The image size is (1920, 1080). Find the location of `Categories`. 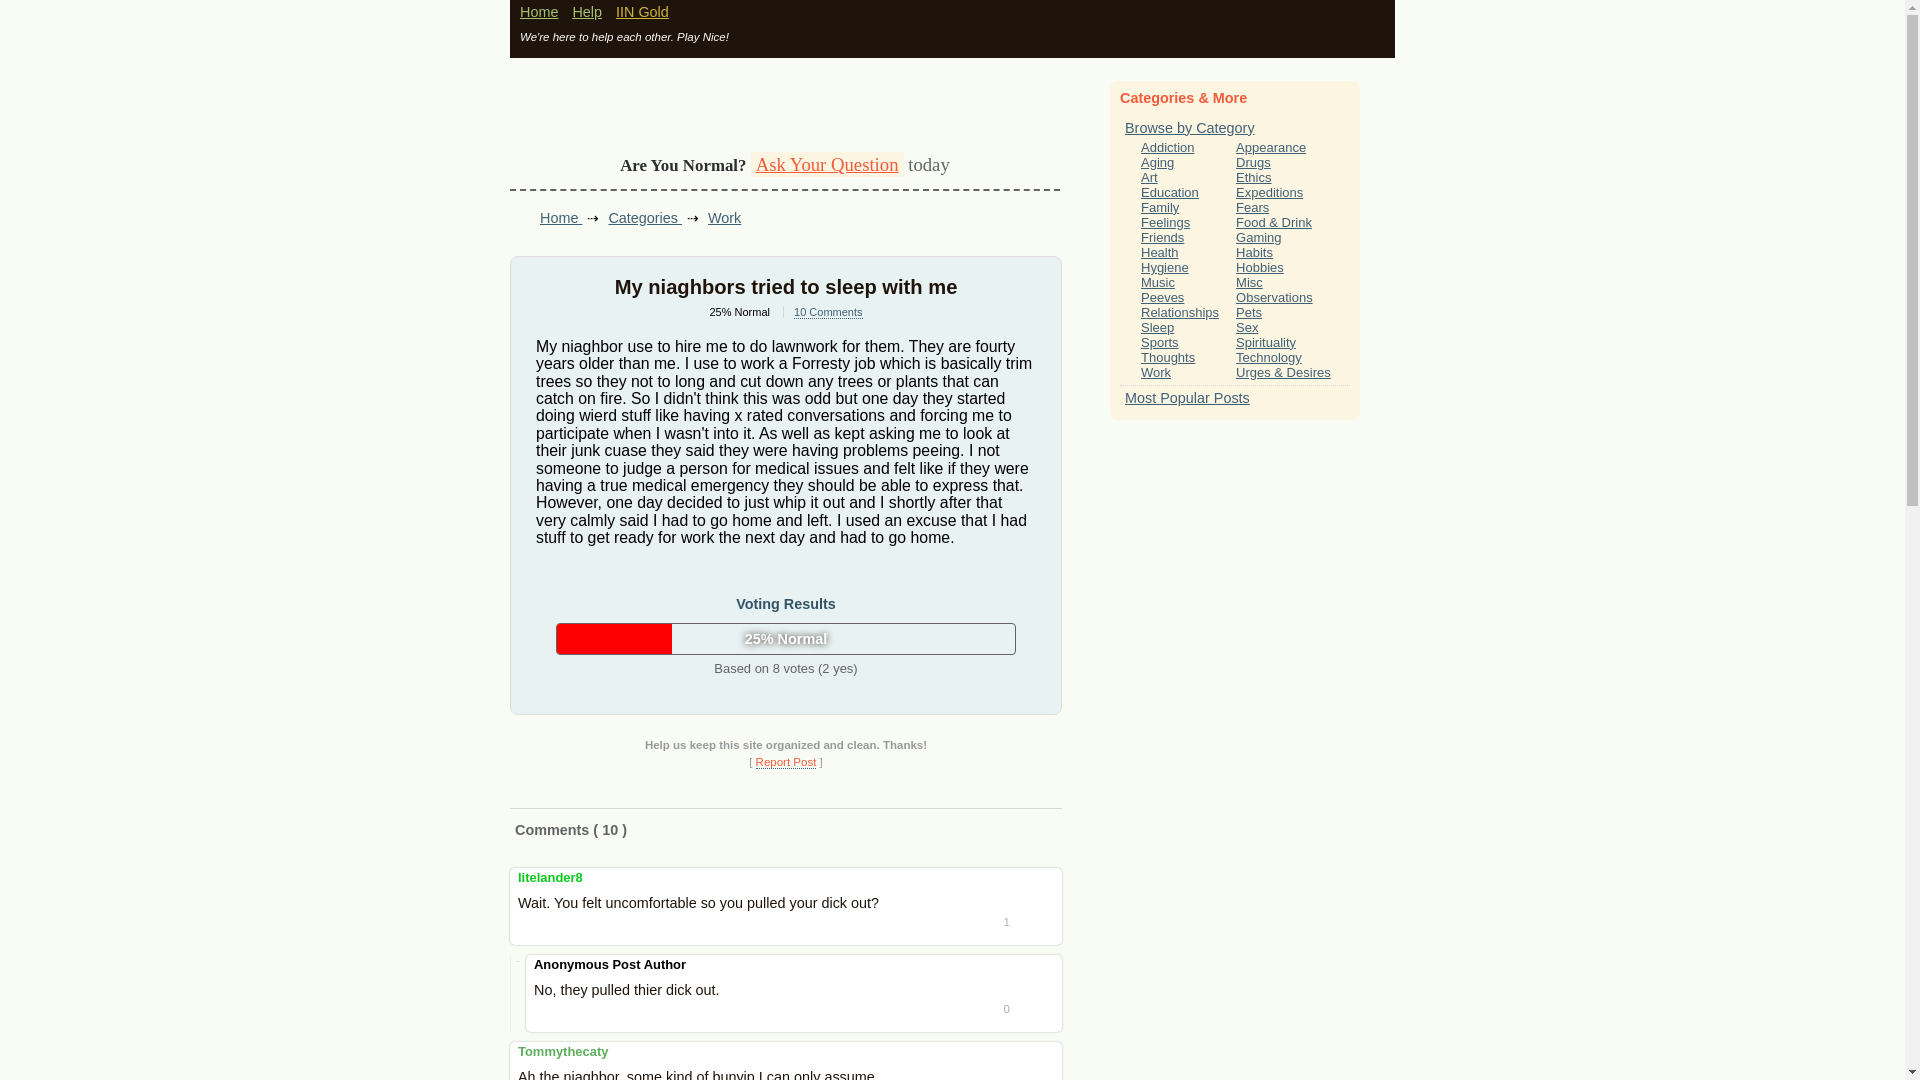

Categories is located at coordinates (644, 217).